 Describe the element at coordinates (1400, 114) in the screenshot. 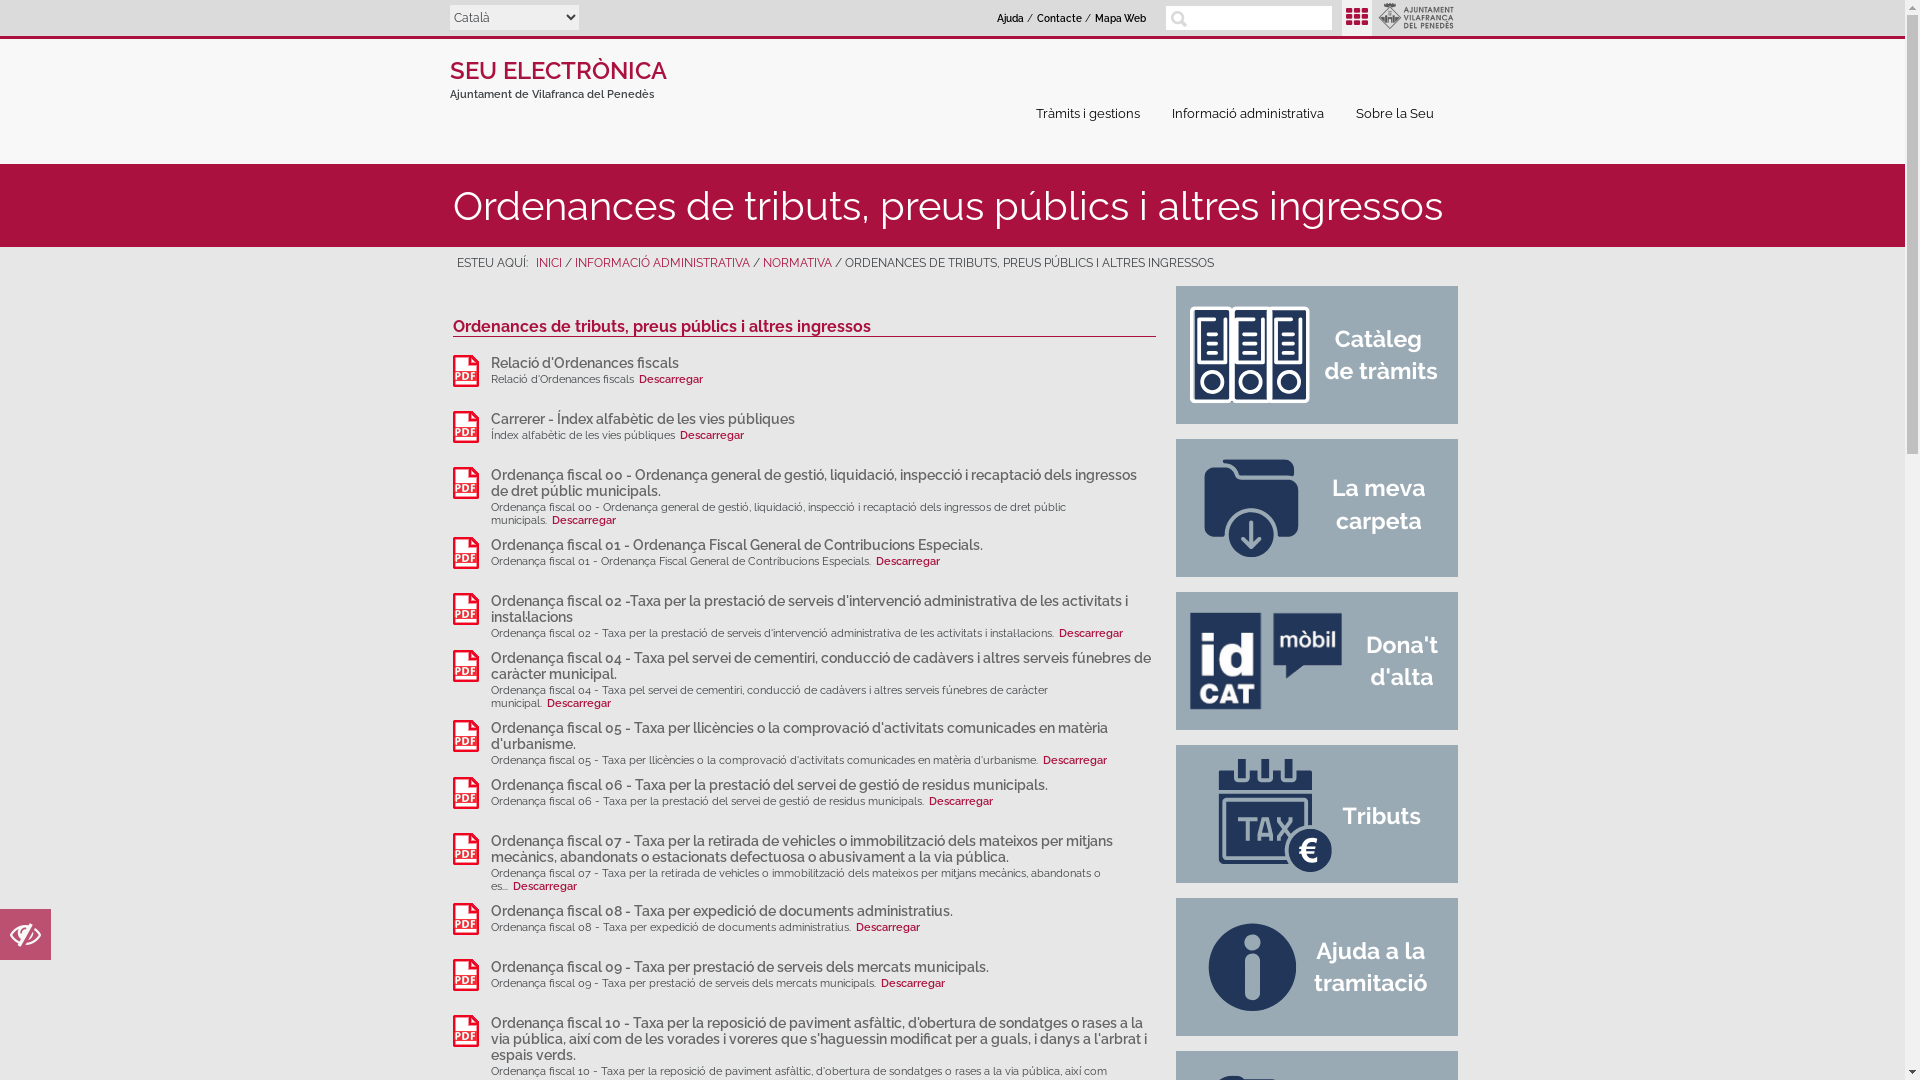

I see `Sobre la Seu` at that location.